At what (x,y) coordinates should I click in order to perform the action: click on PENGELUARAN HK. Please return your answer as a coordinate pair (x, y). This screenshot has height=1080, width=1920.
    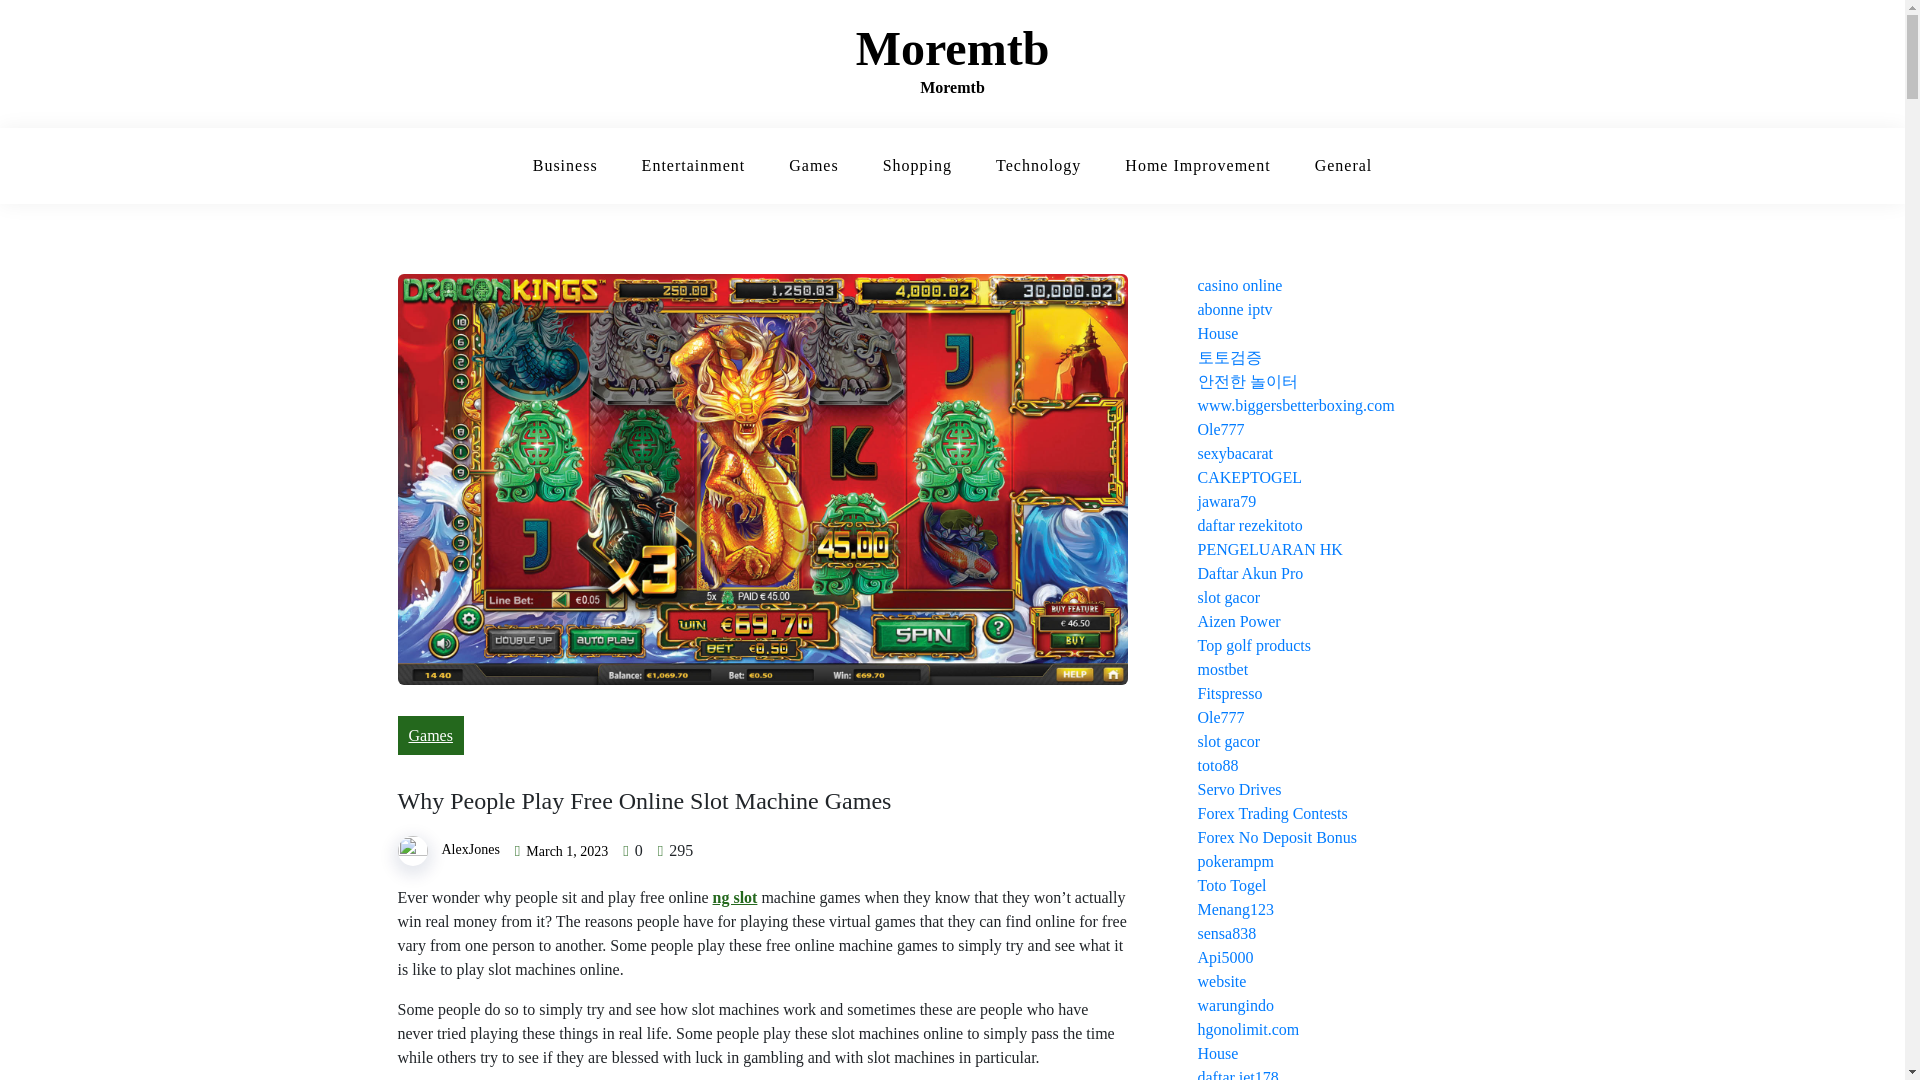
    Looking at the image, I should click on (1270, 550).